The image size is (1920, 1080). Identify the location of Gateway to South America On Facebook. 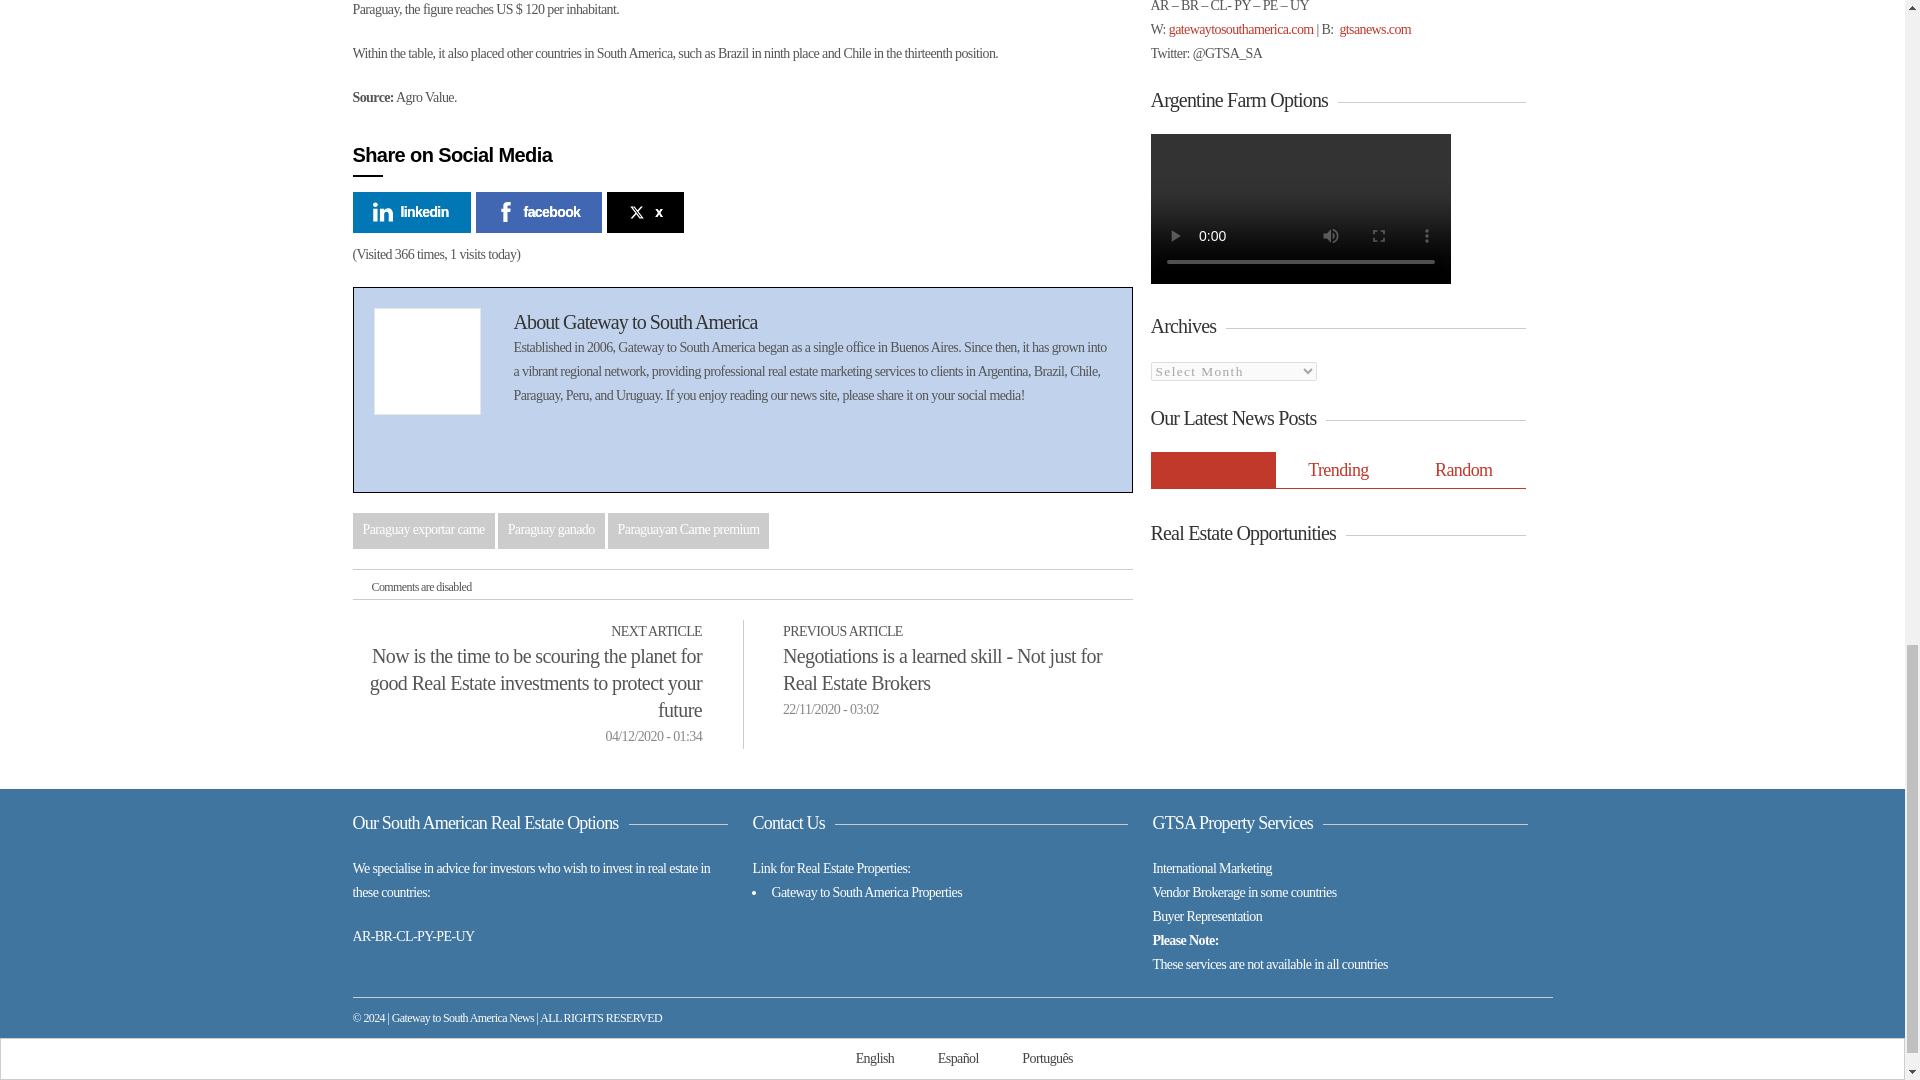
(659, 454).